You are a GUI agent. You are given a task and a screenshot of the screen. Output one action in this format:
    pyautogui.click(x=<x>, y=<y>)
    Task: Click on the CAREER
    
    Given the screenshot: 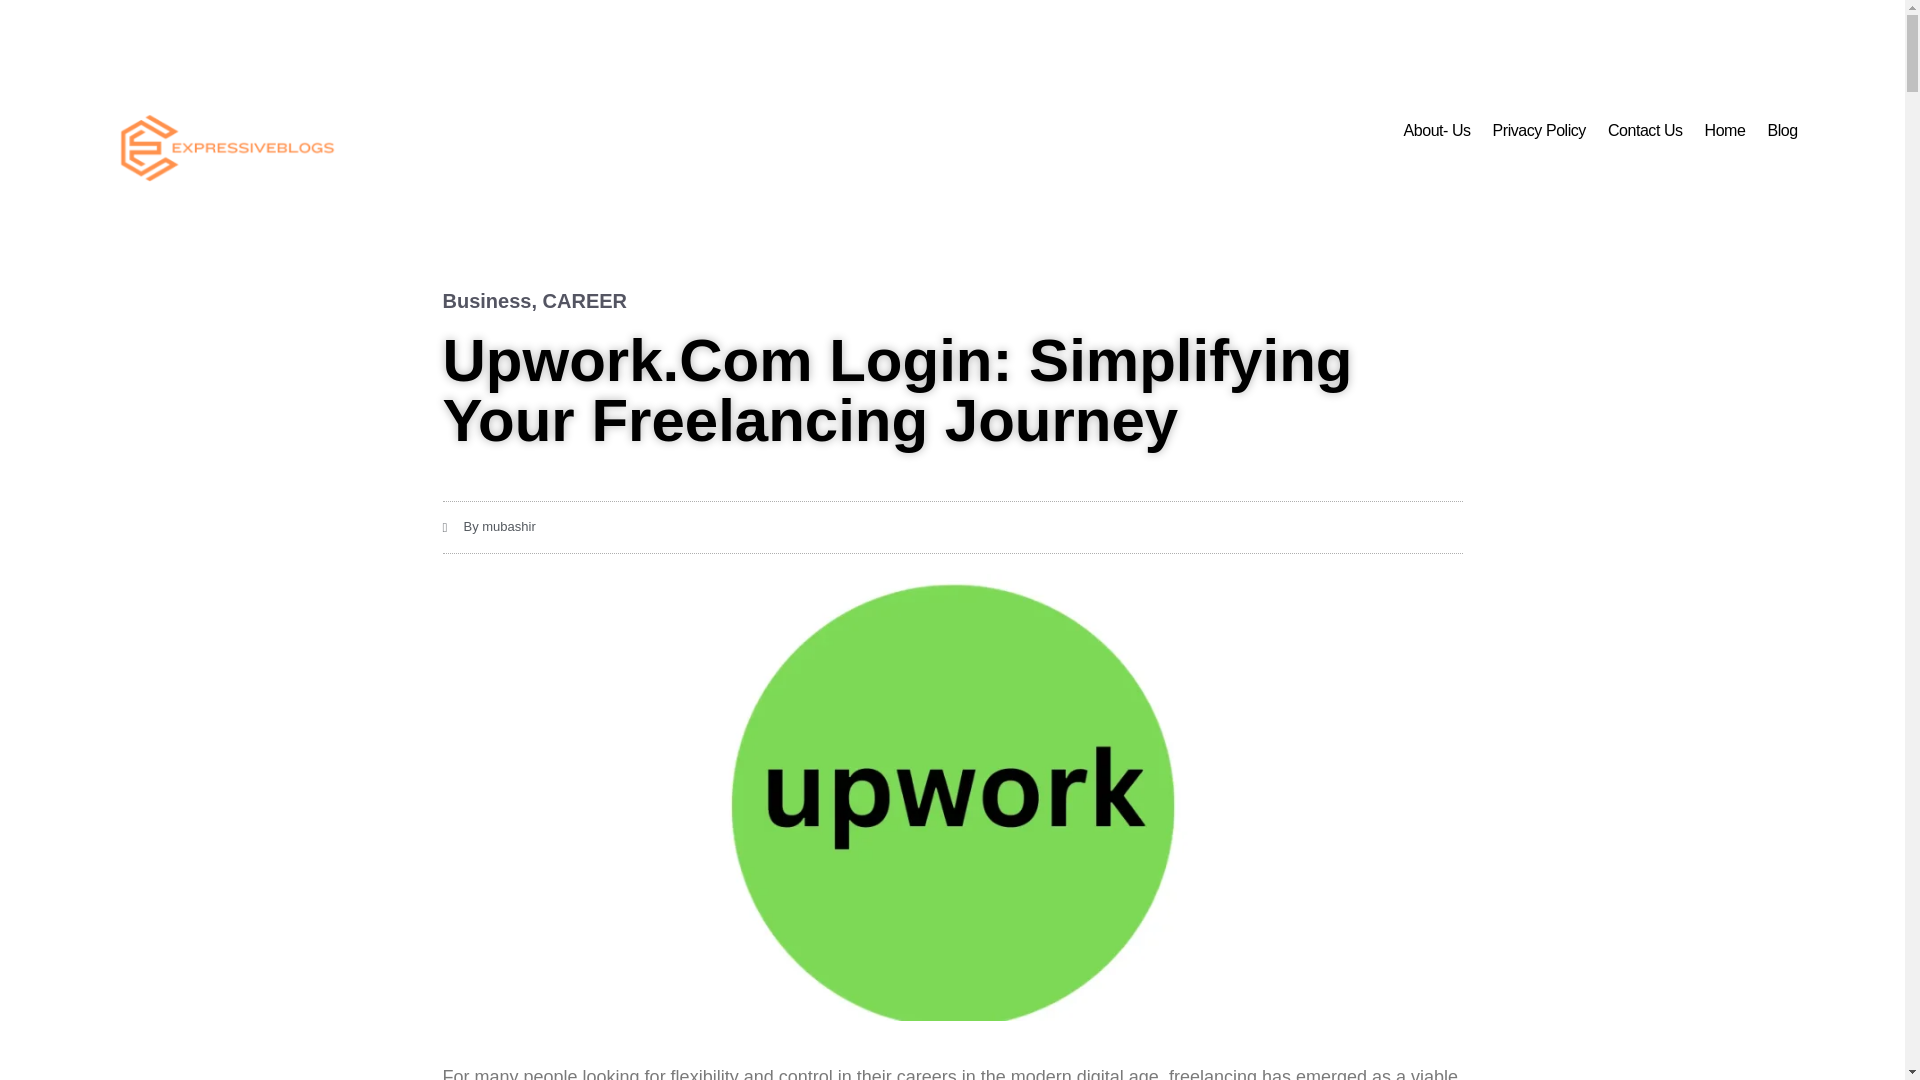 What is the action you would take?
    pyautogui.click(x=585, y=301)
    